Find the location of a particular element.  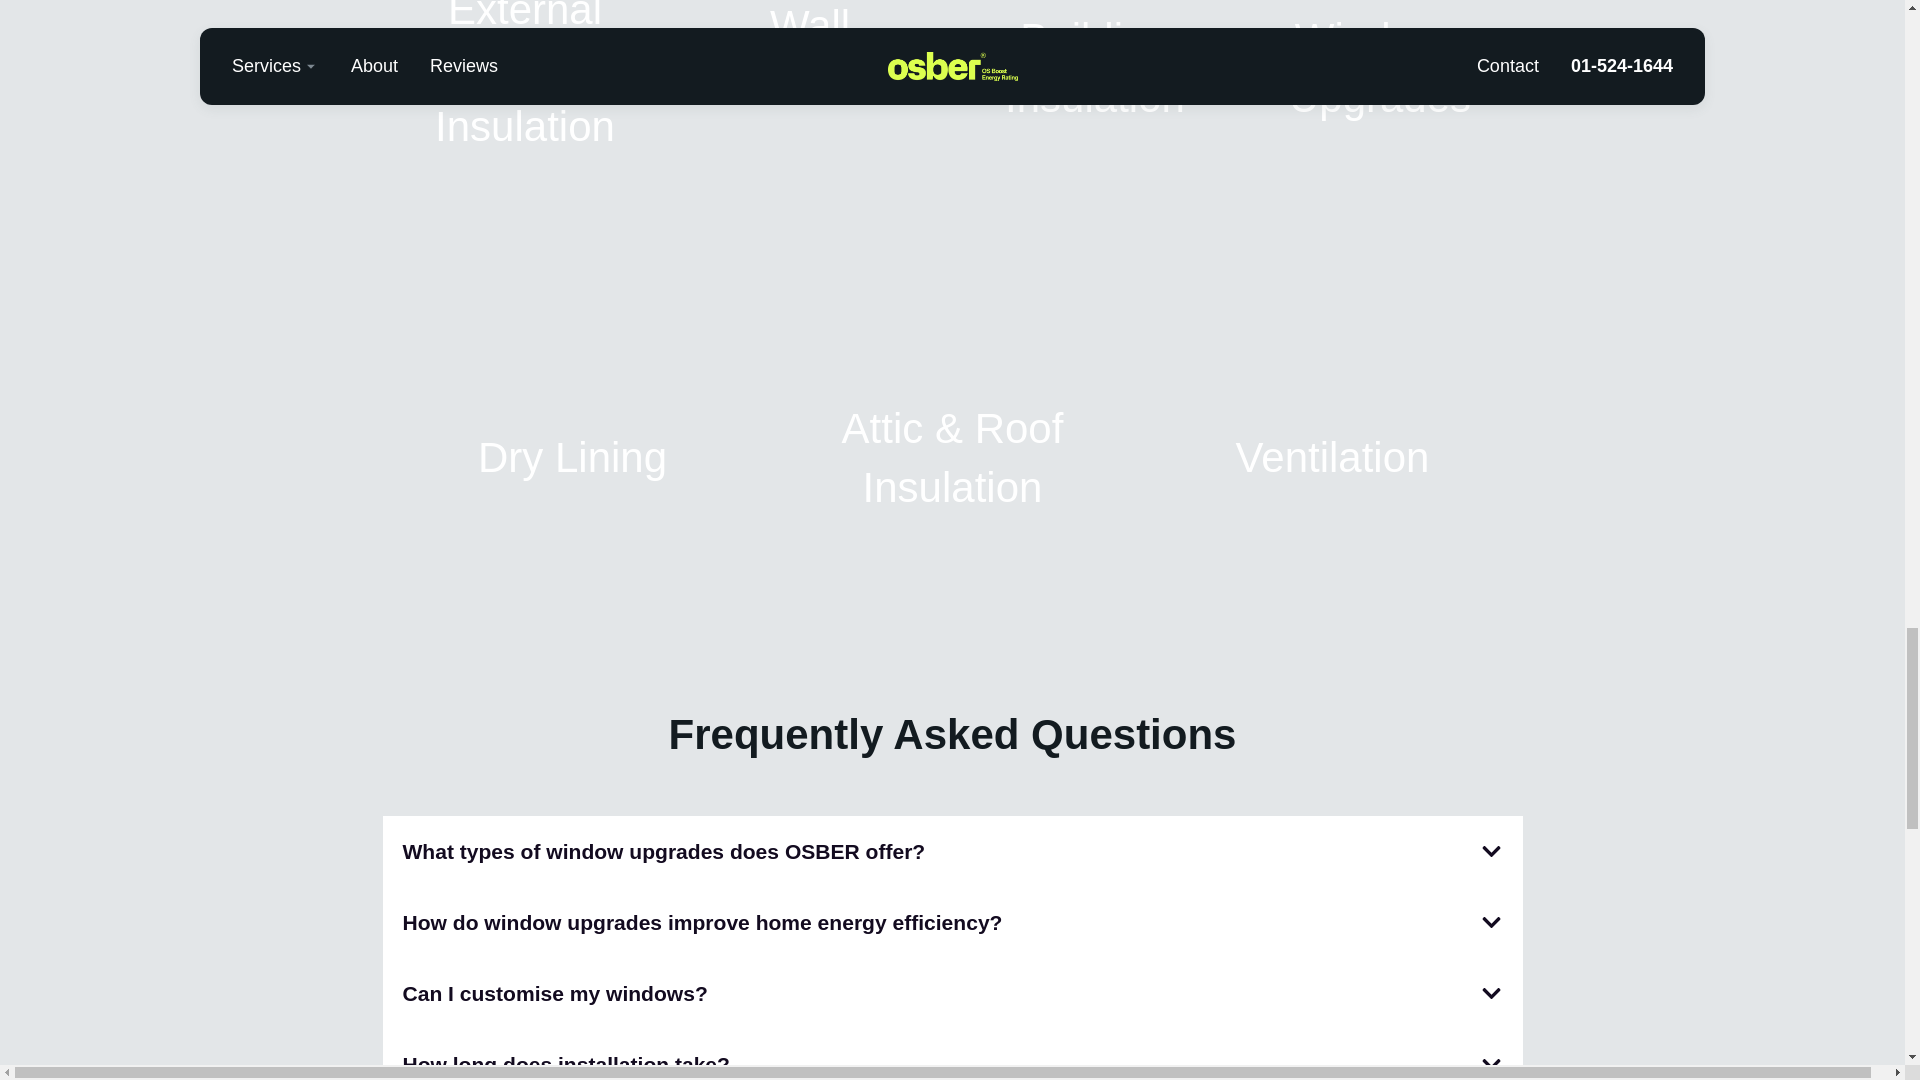

How do window upgrades improve home energy efficiency? is located at coordinates (702, 922).